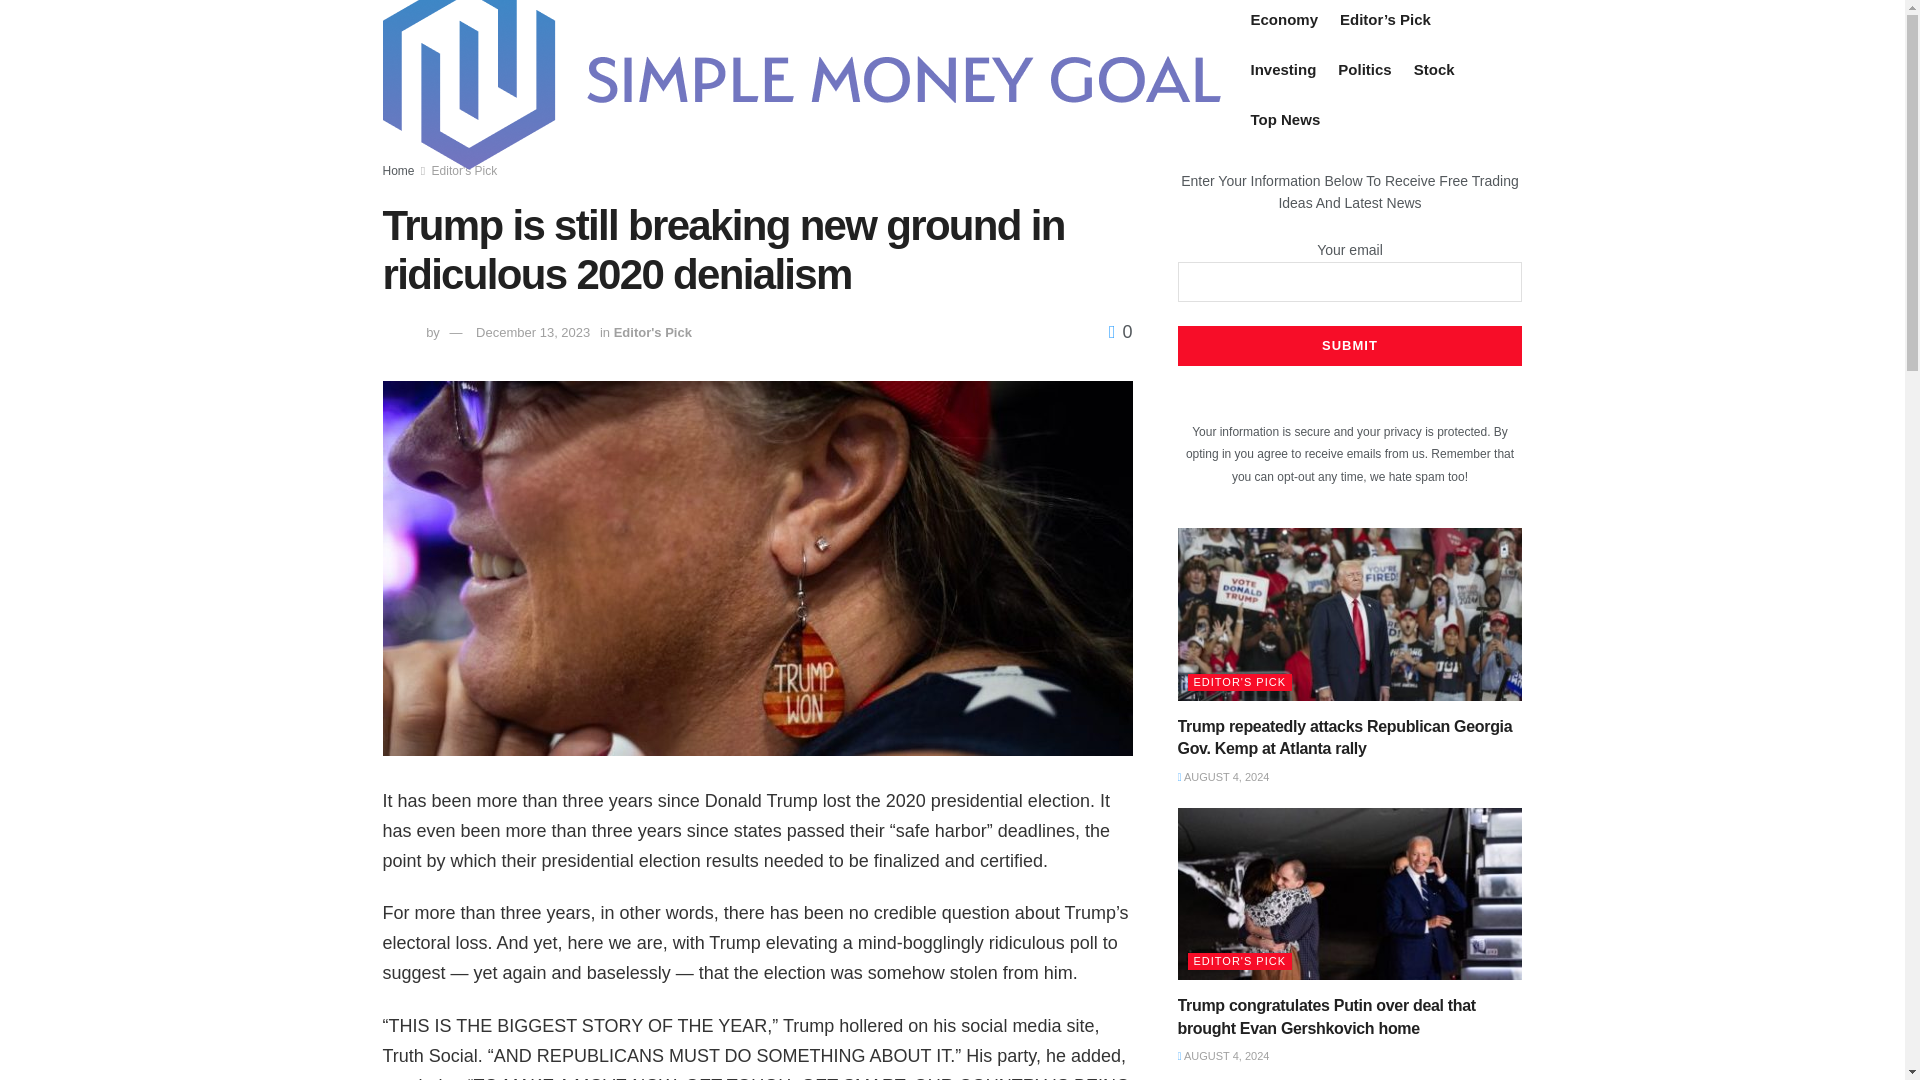 This screenshot has width=1920, height=1080. I want to click on Stock, so click(1434, 70).